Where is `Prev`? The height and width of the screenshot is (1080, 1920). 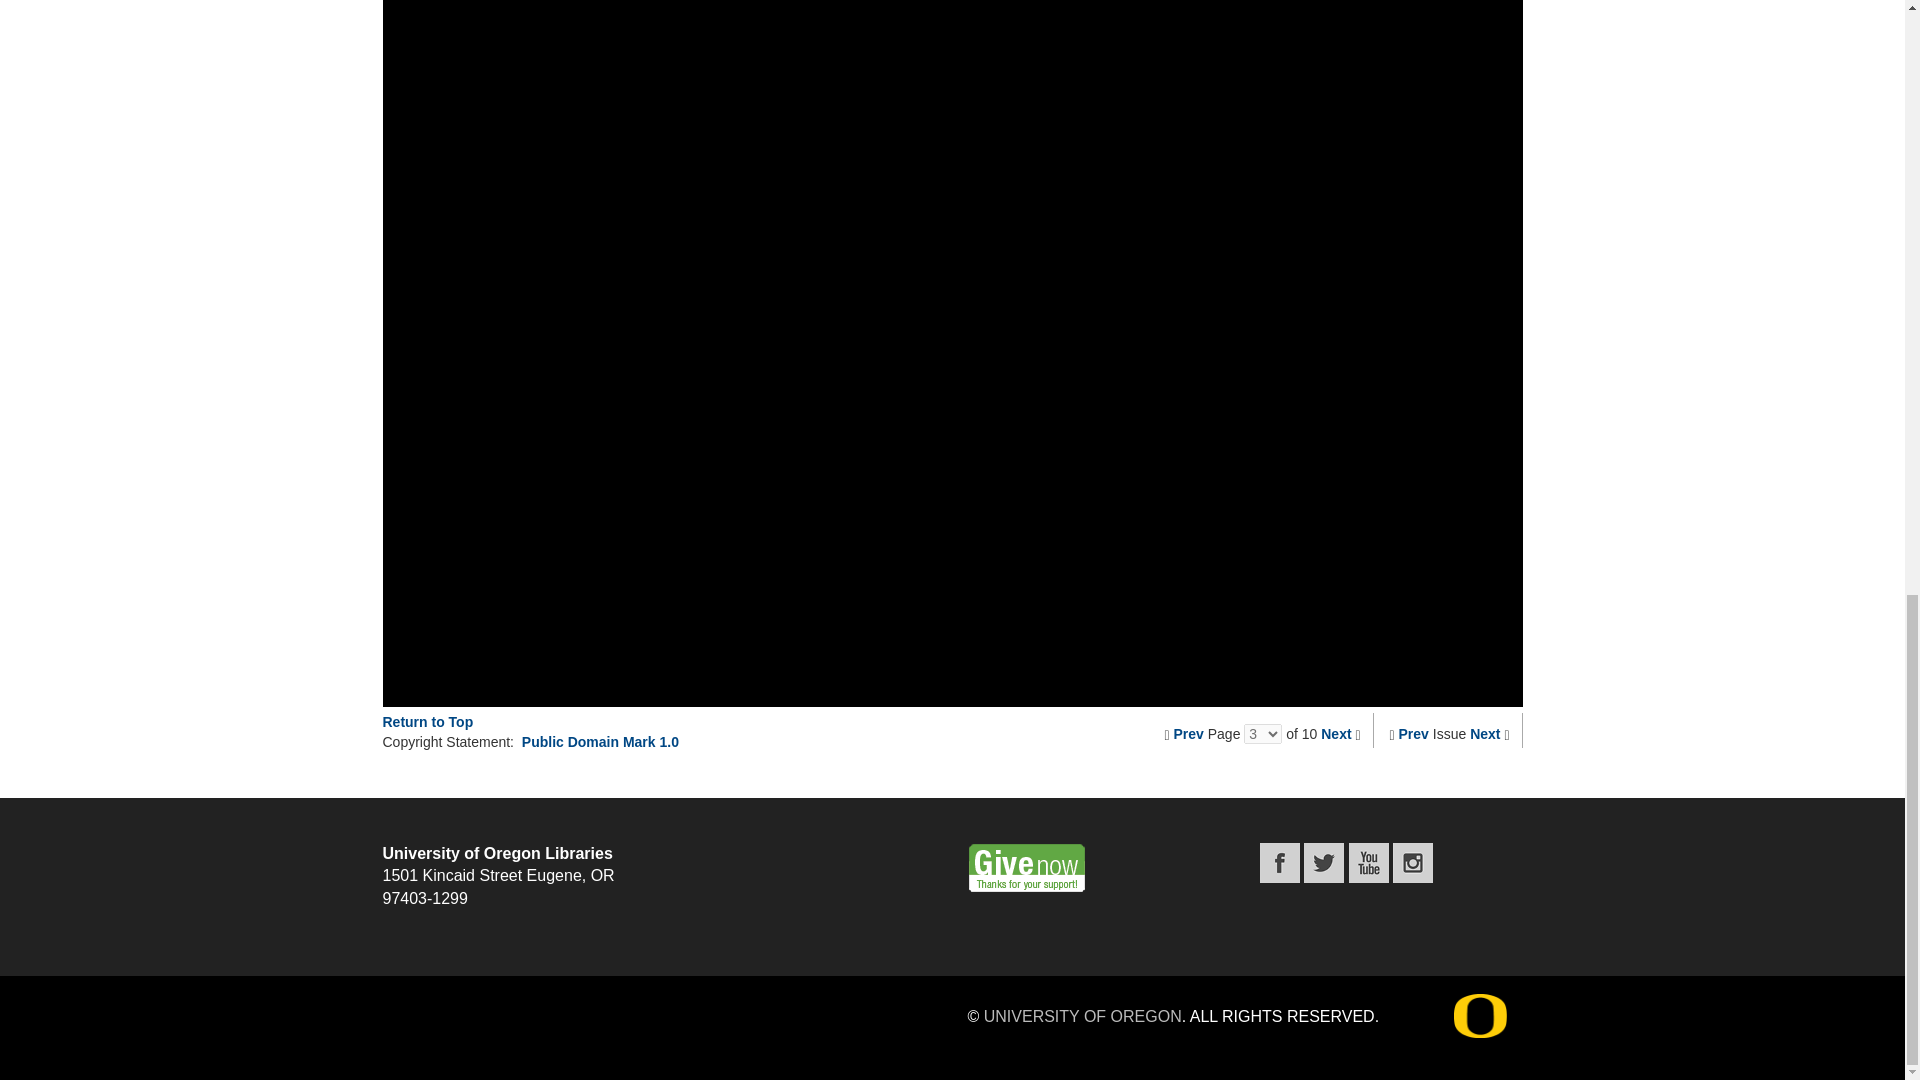
Prev is located at coordinates (1188, 733).